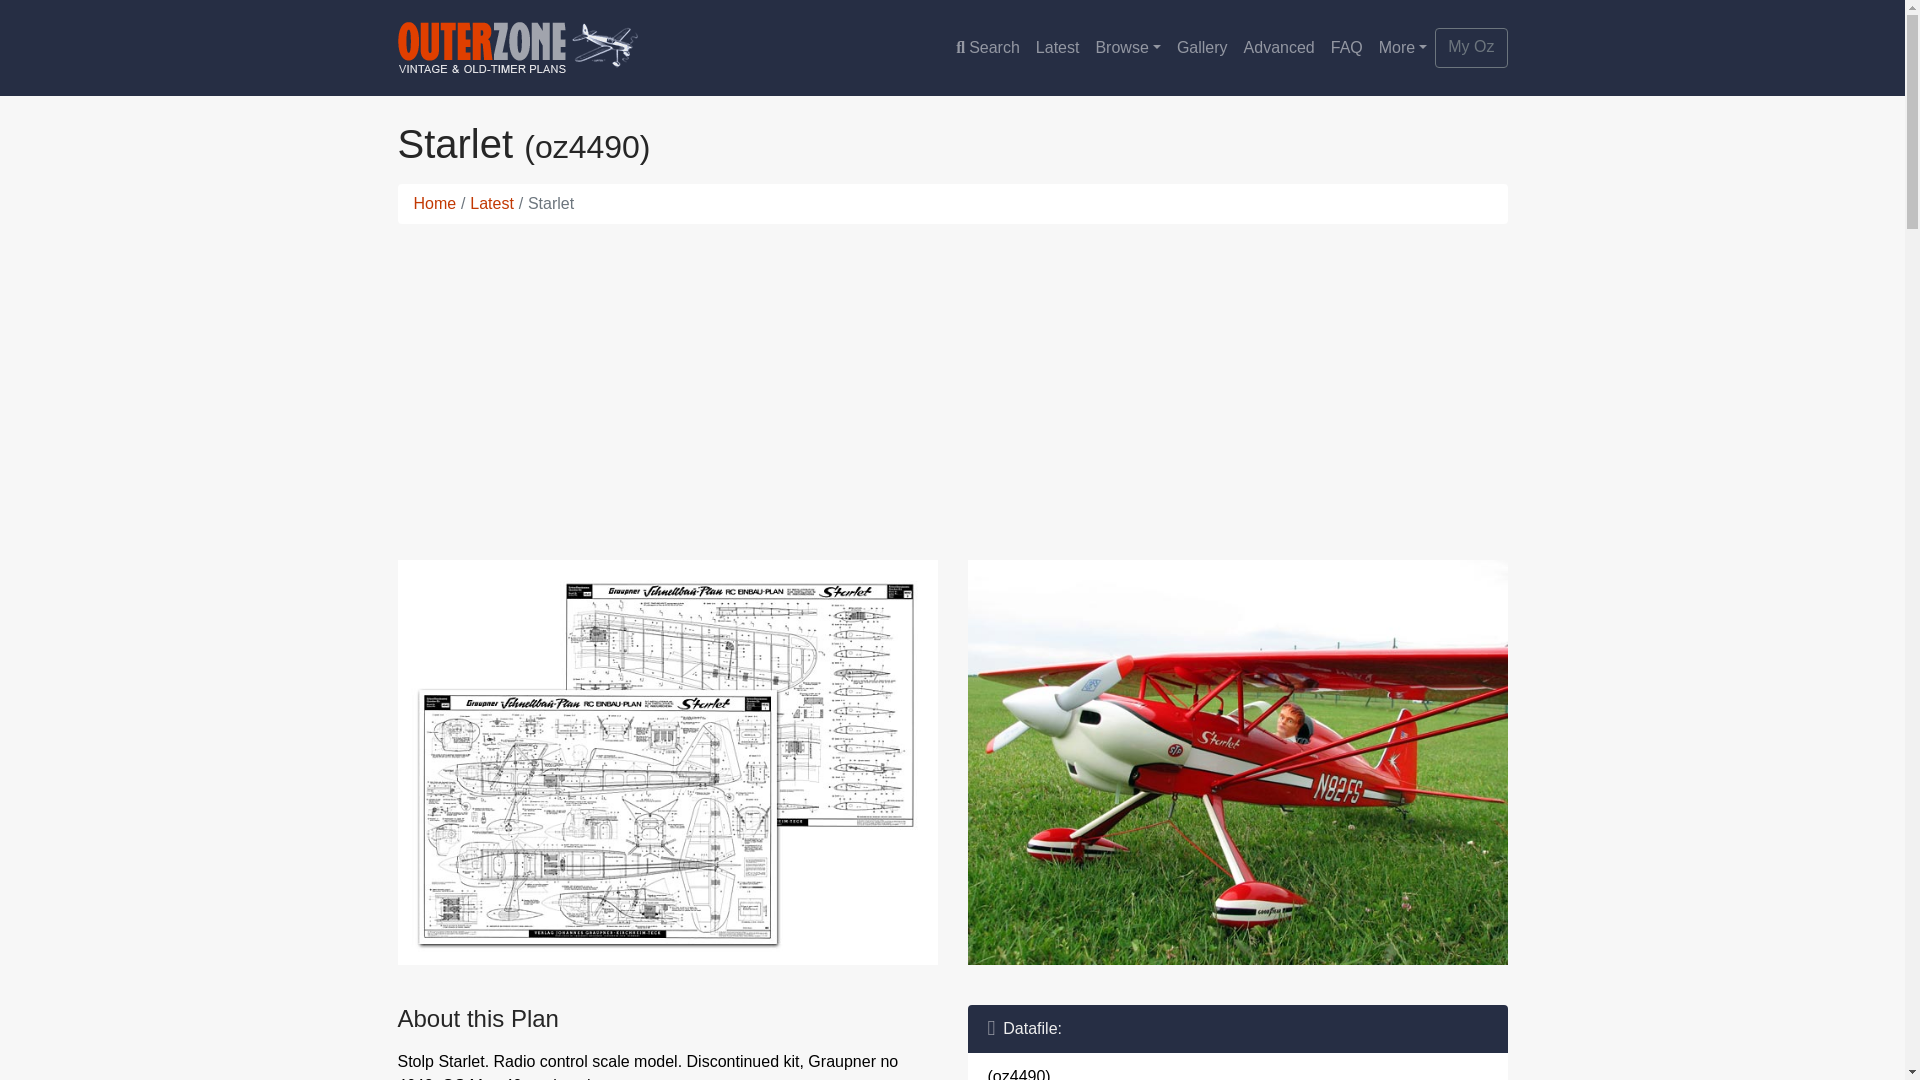 This screenshot has height=1080, width=1920. Describe the element at coordinates (1279, 48) in the screenshot. I see `Advanced` at that location.